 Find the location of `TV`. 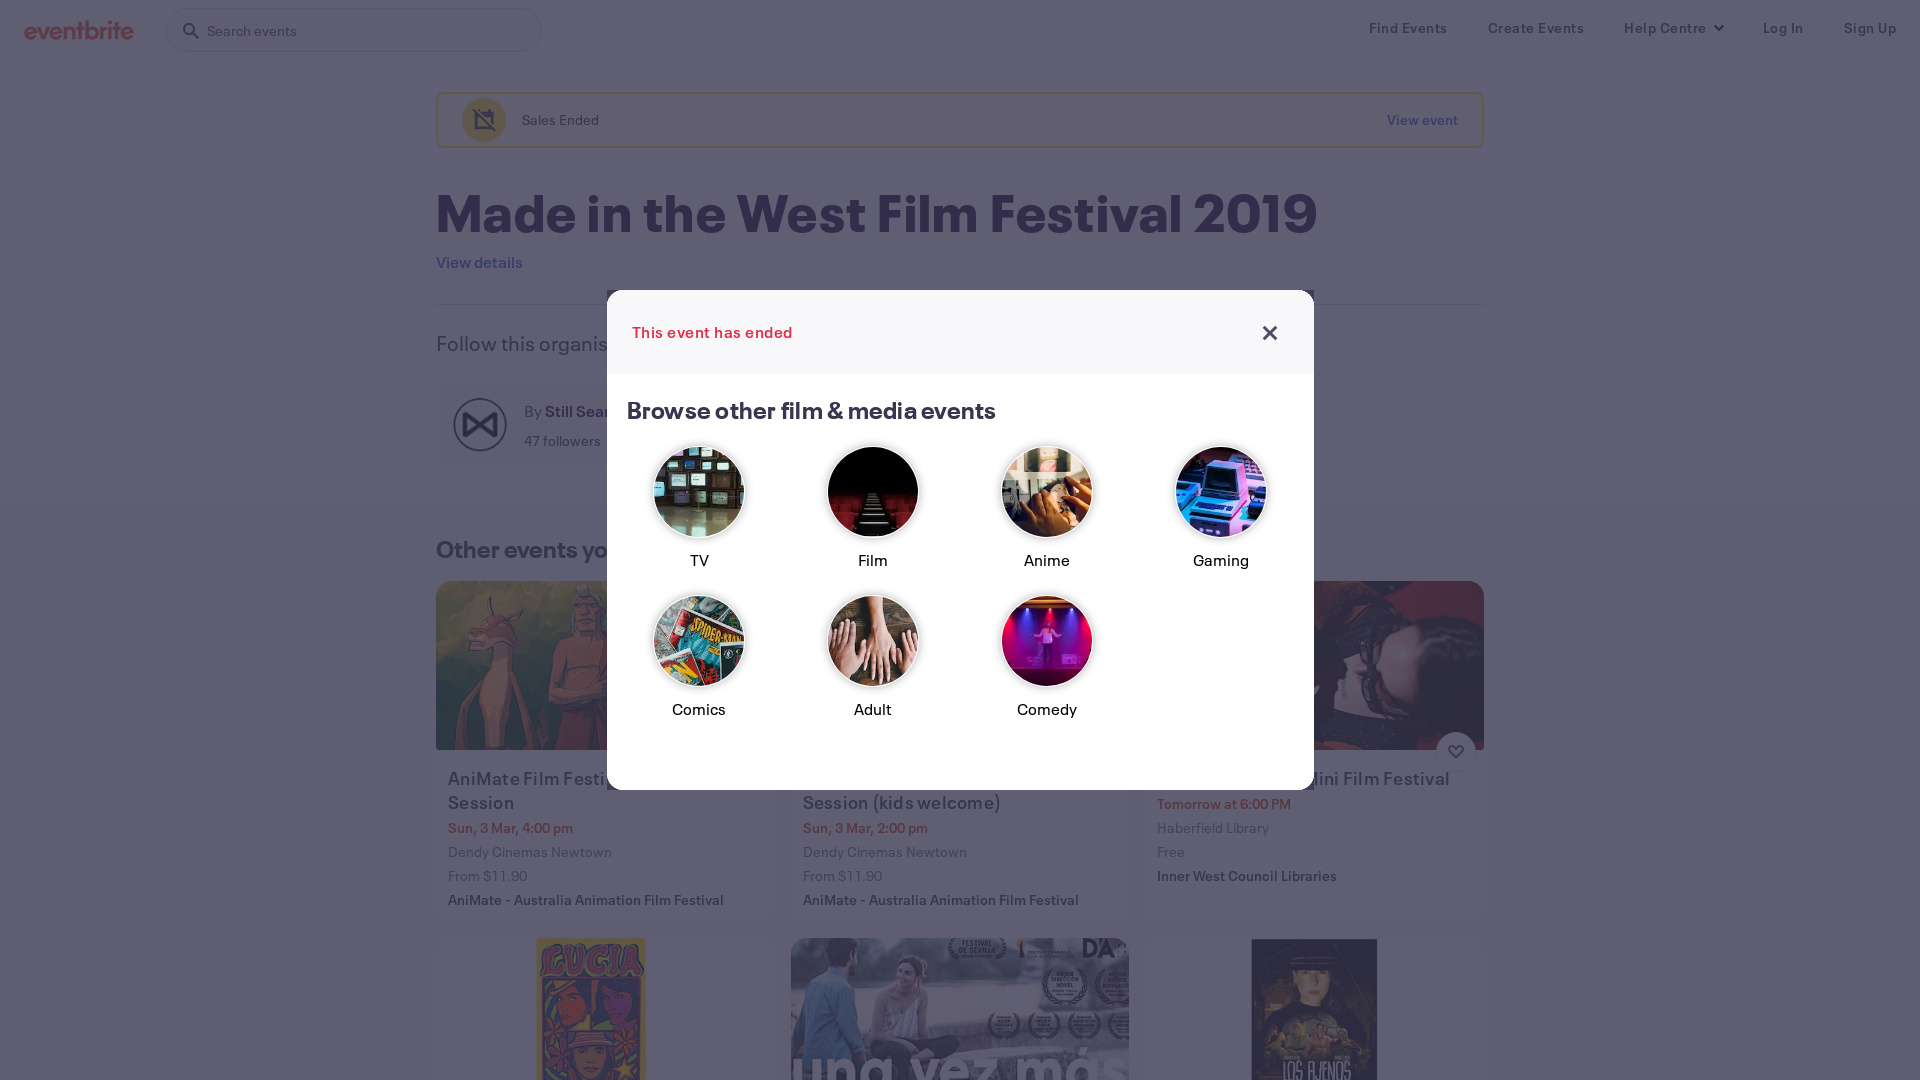

TV is located at coordinates (699, 516).